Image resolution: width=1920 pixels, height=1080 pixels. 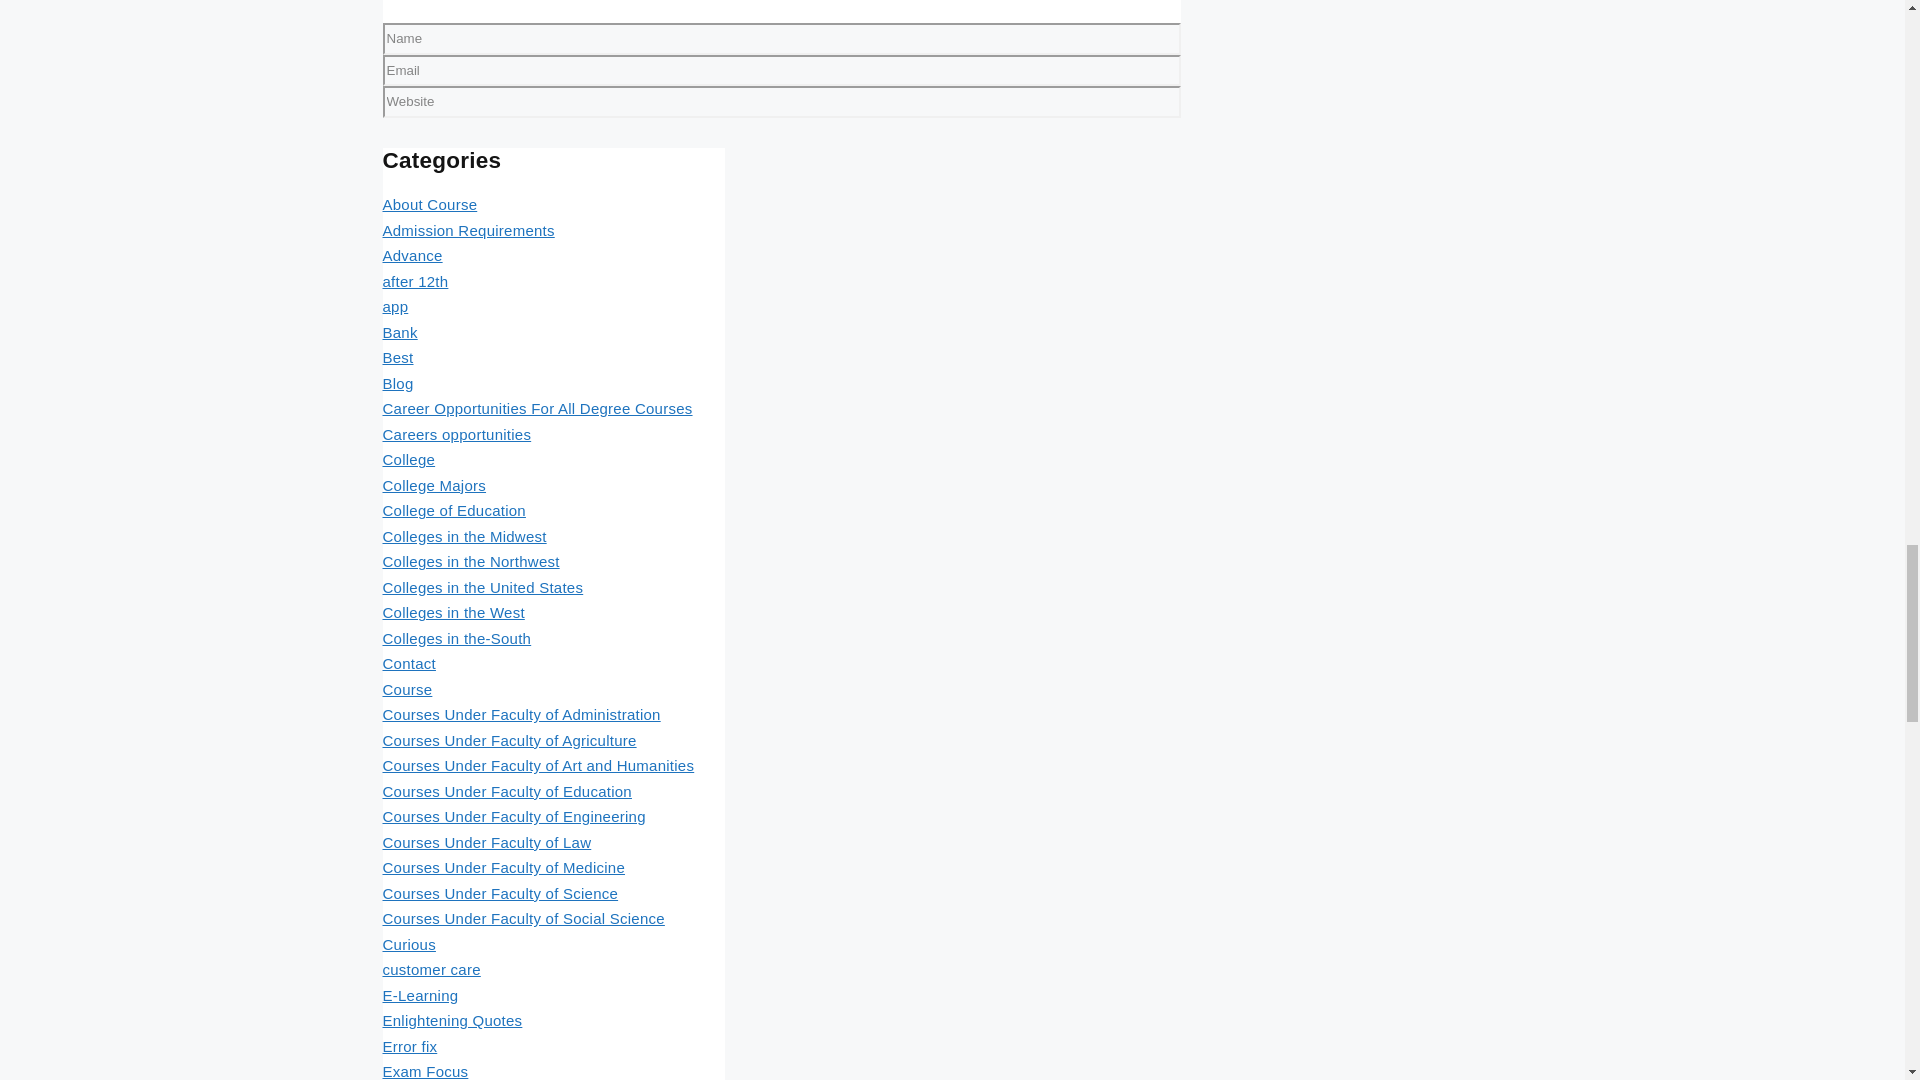 What do you see at coordinates (429, 204) in the screenshot?
I see `About Course` at bounding box center [429, 204].